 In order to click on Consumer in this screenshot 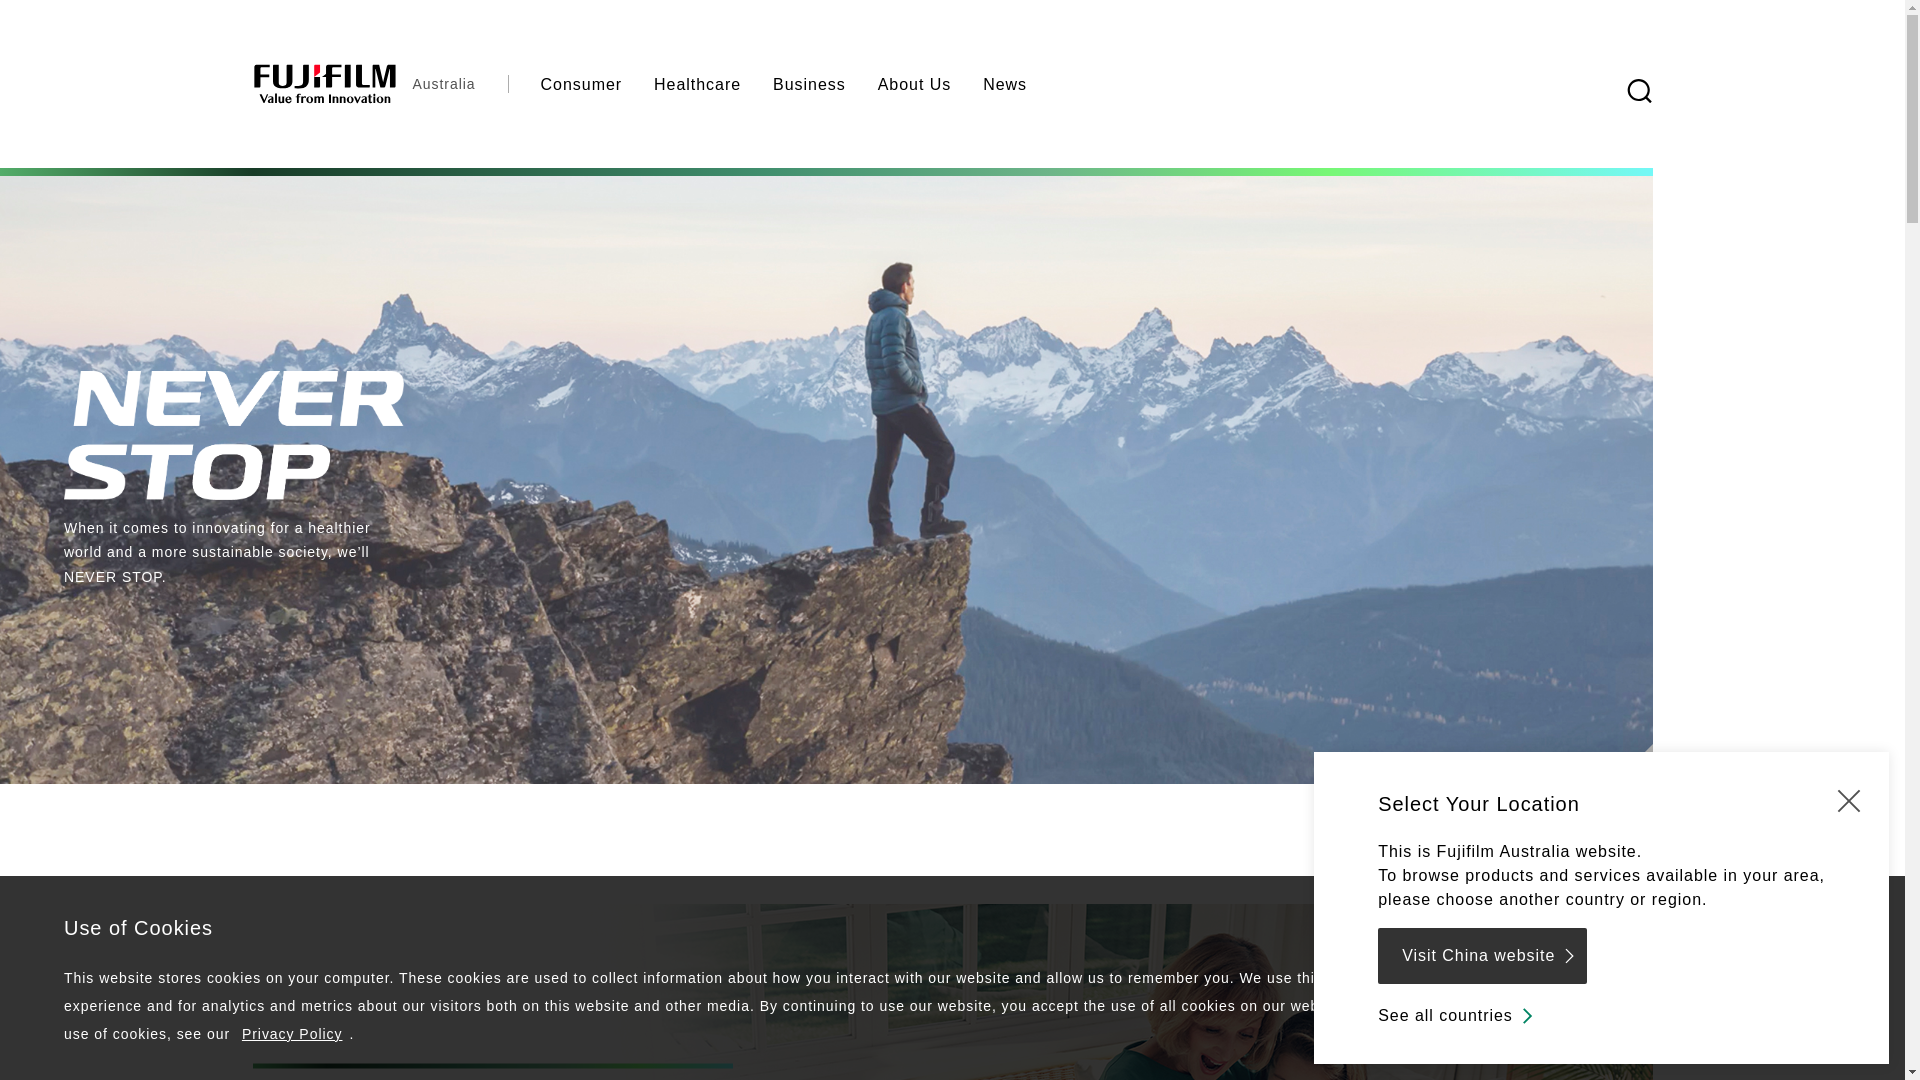, I will do `click(582, 84)`.